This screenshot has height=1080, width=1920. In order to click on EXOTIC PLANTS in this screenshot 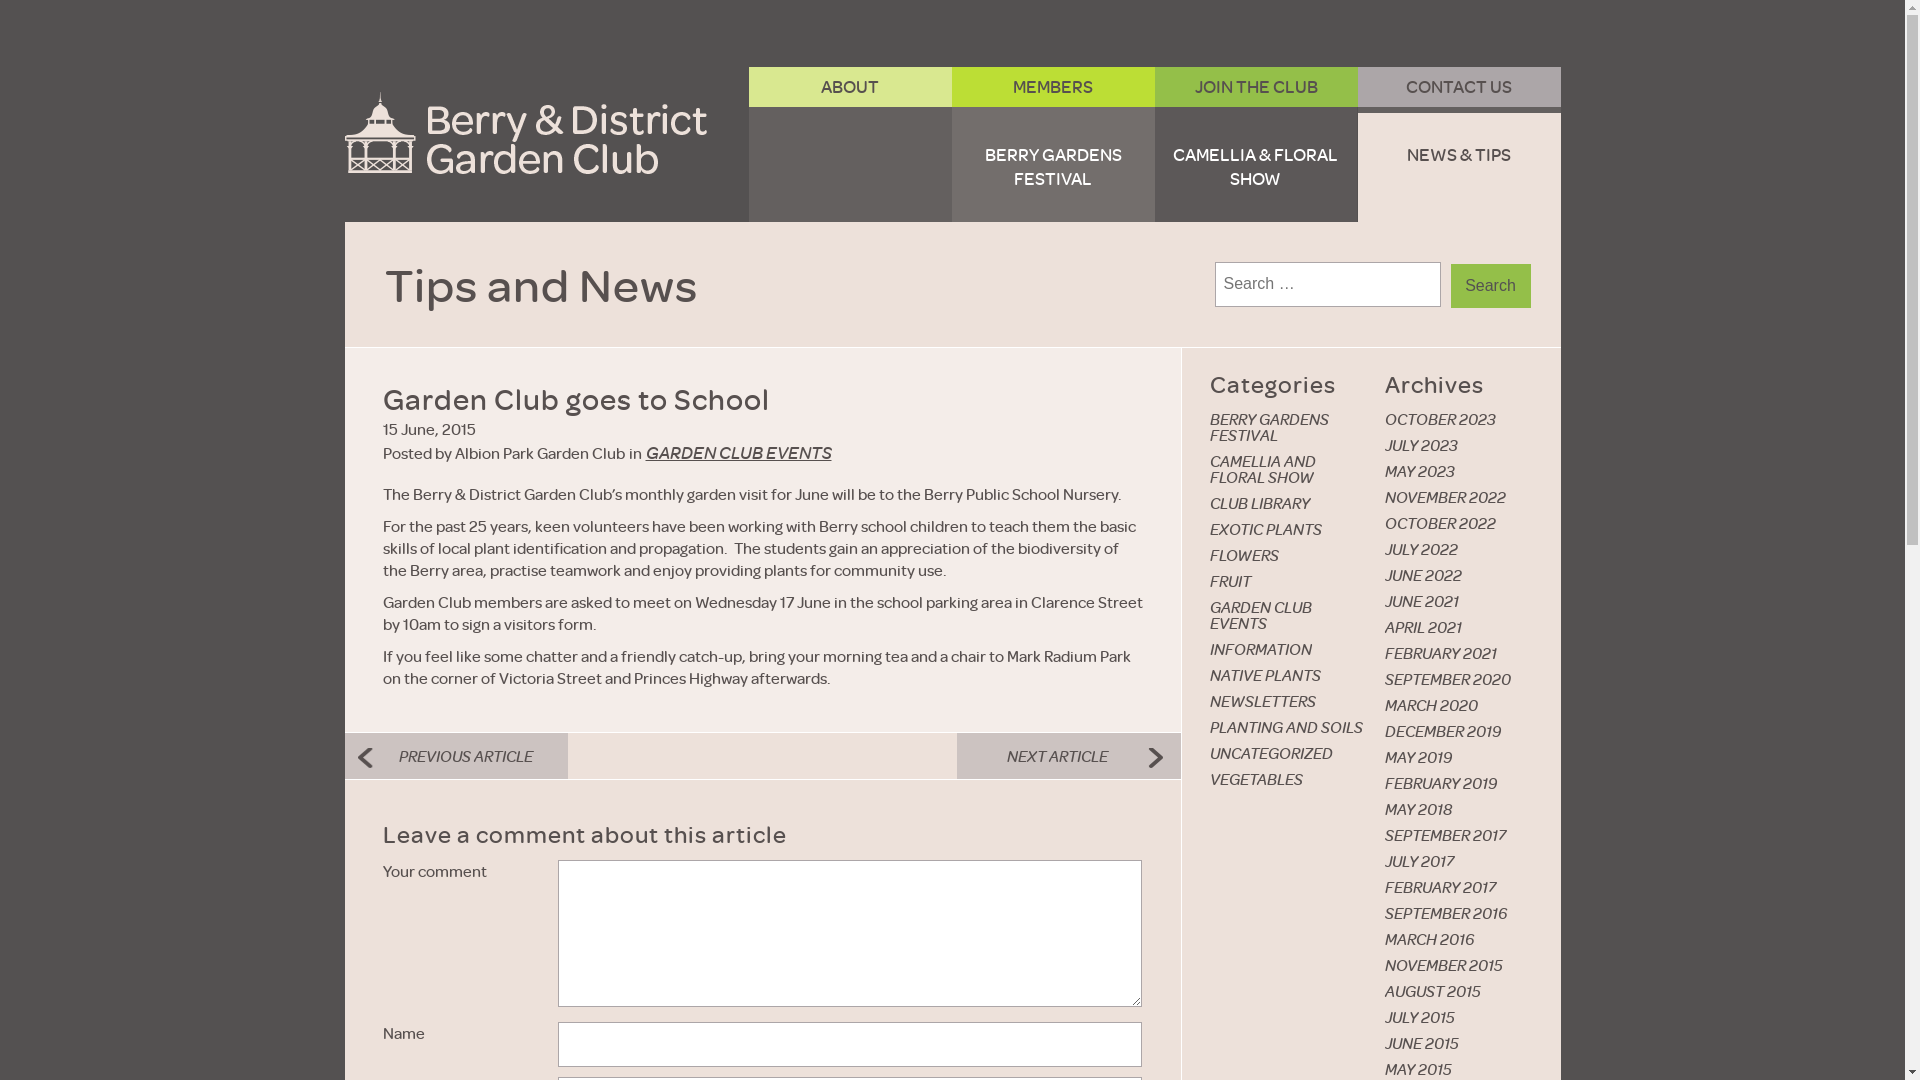, I will do `click(1266, 529)`.